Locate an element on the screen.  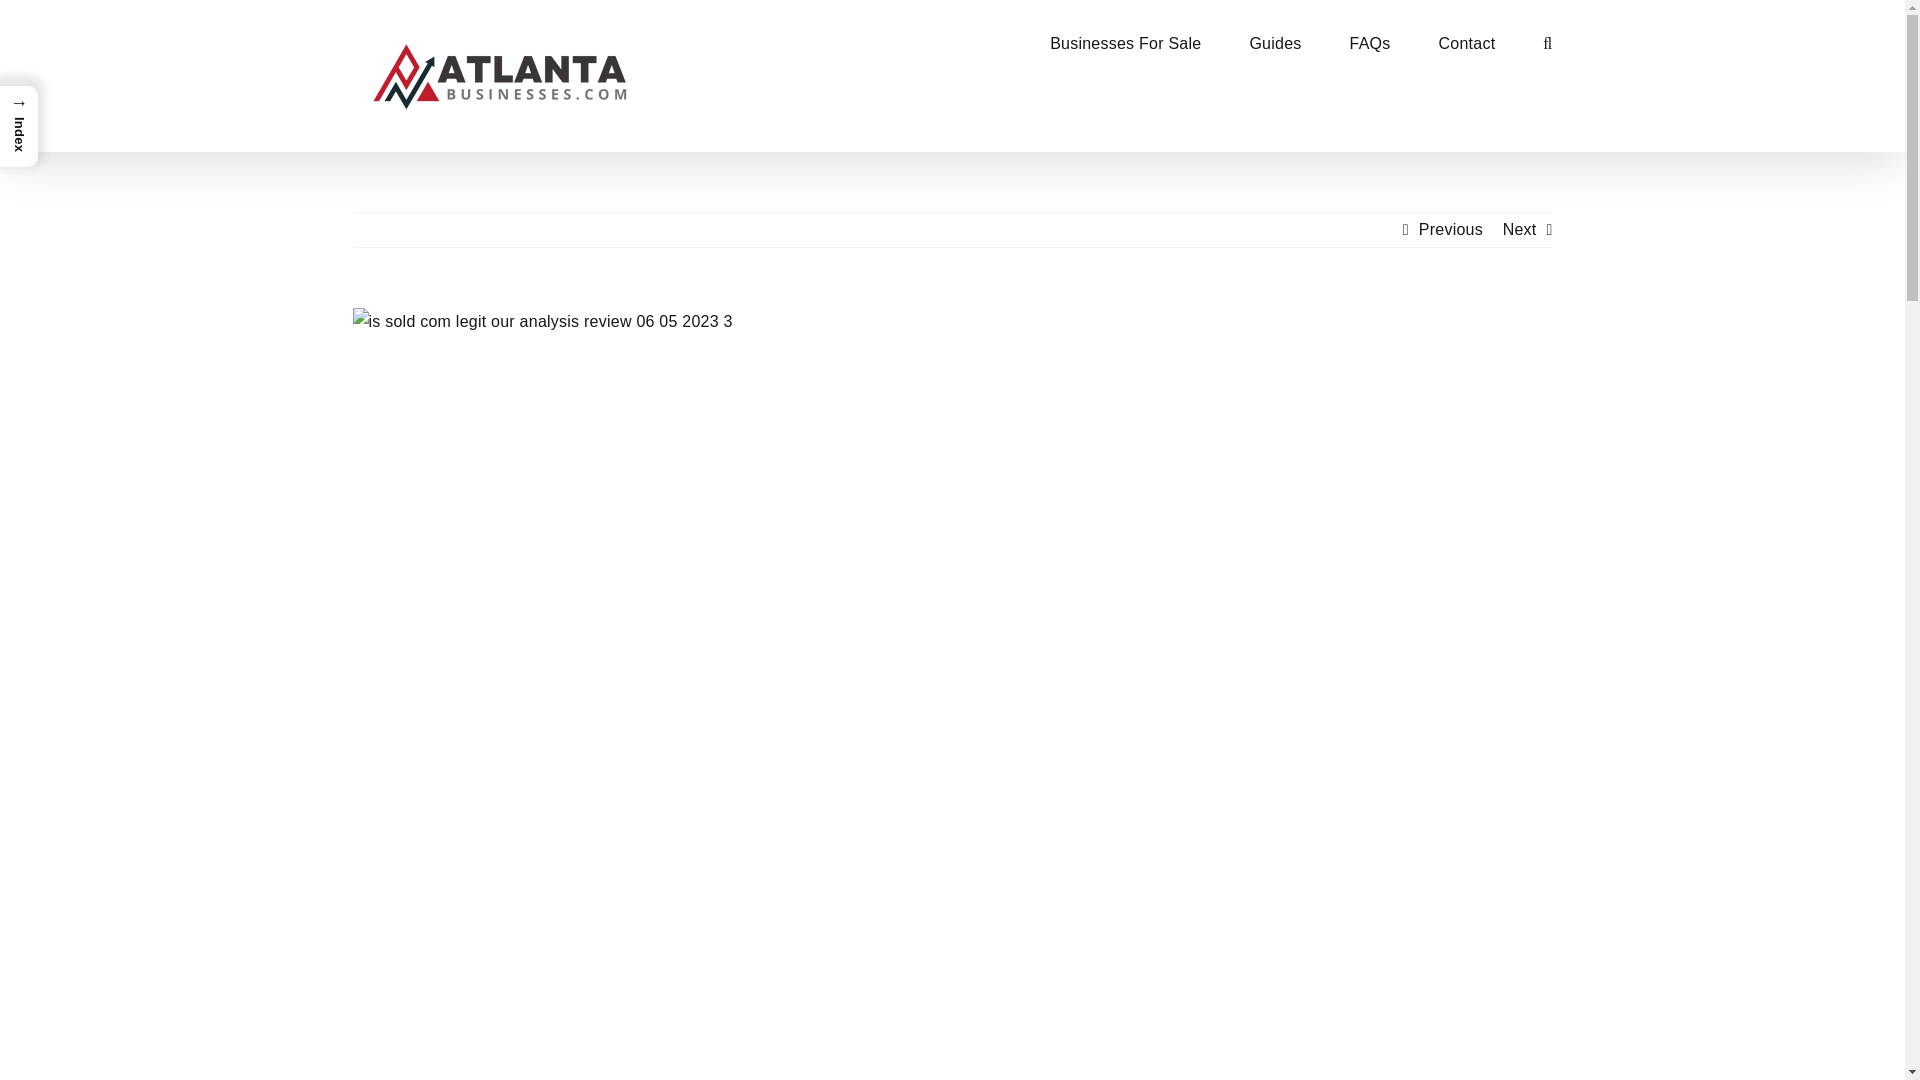
Businesses For Sale is located at coordinates (1126, 42).